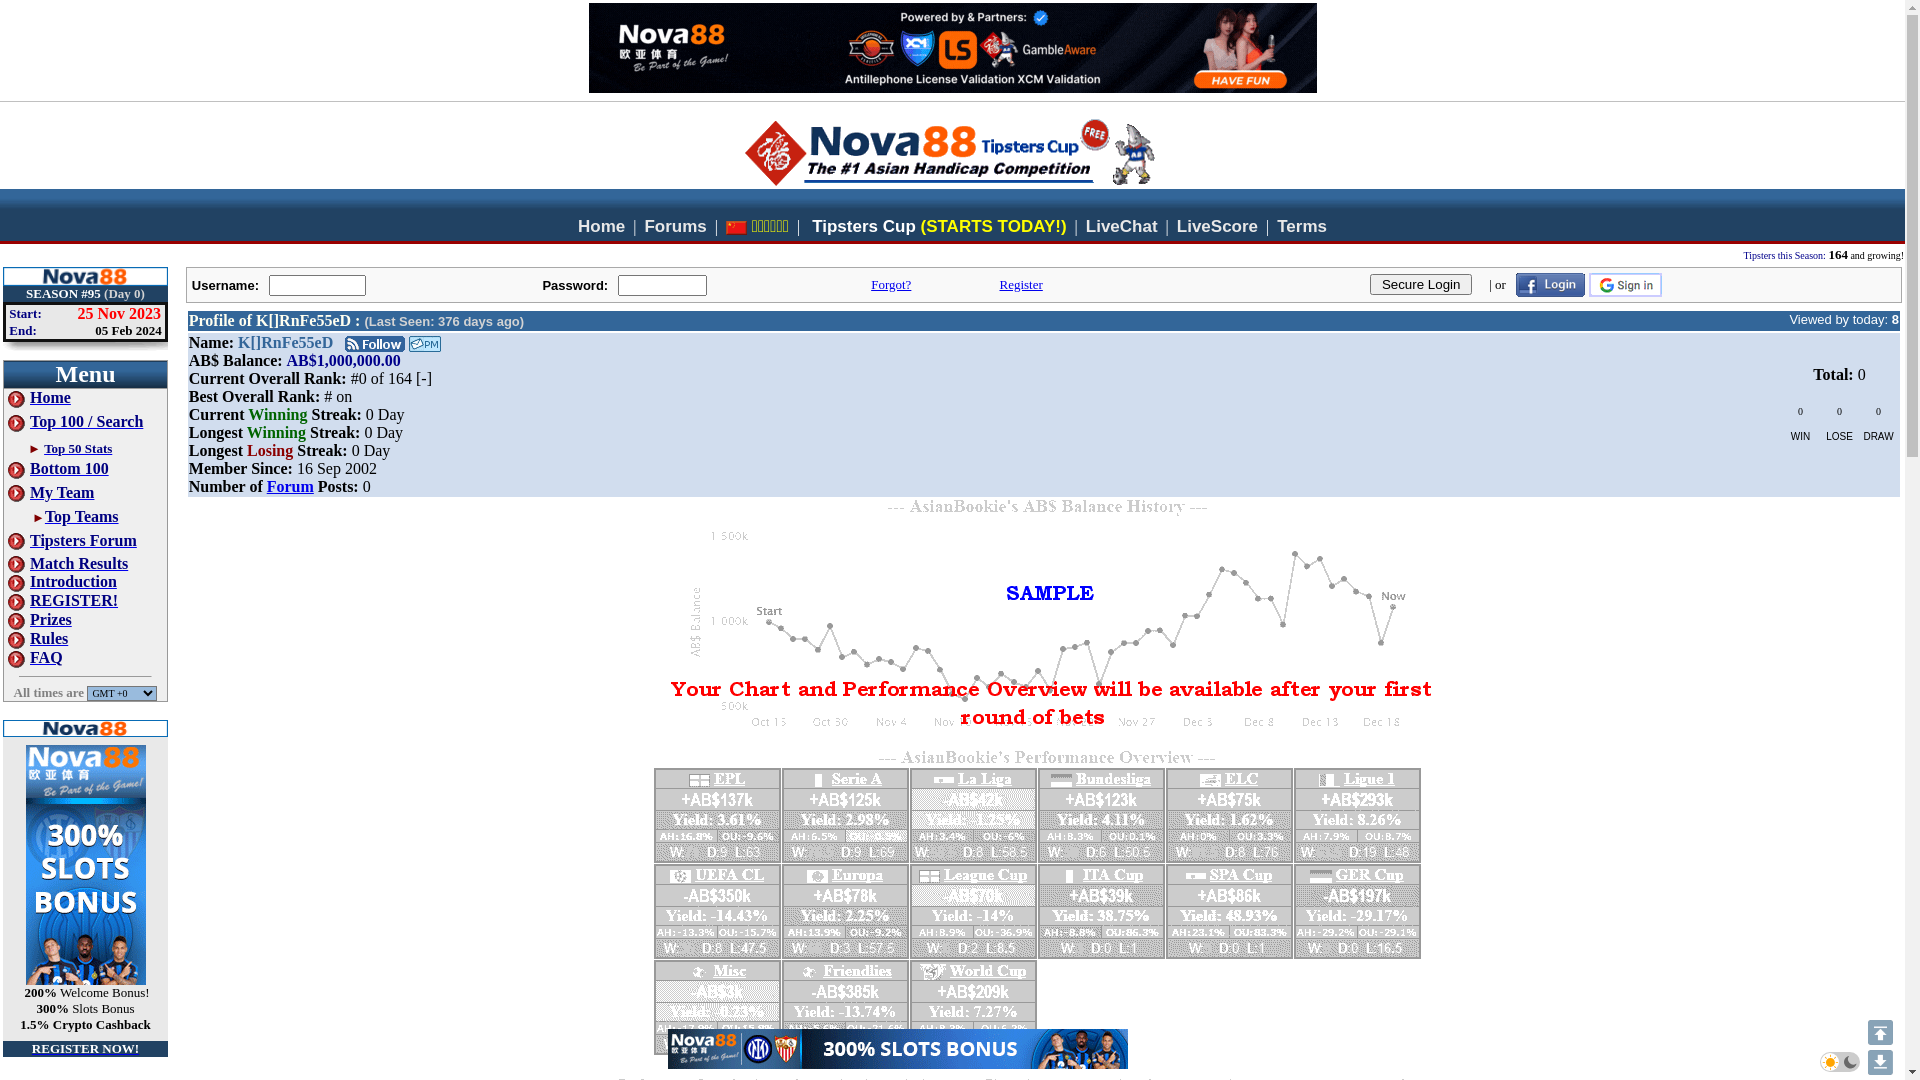 This screenshot has width=1920, height=1080. Describe the element at coordinates (36, 658) in the screenshot. I see `FAQ` at that location.